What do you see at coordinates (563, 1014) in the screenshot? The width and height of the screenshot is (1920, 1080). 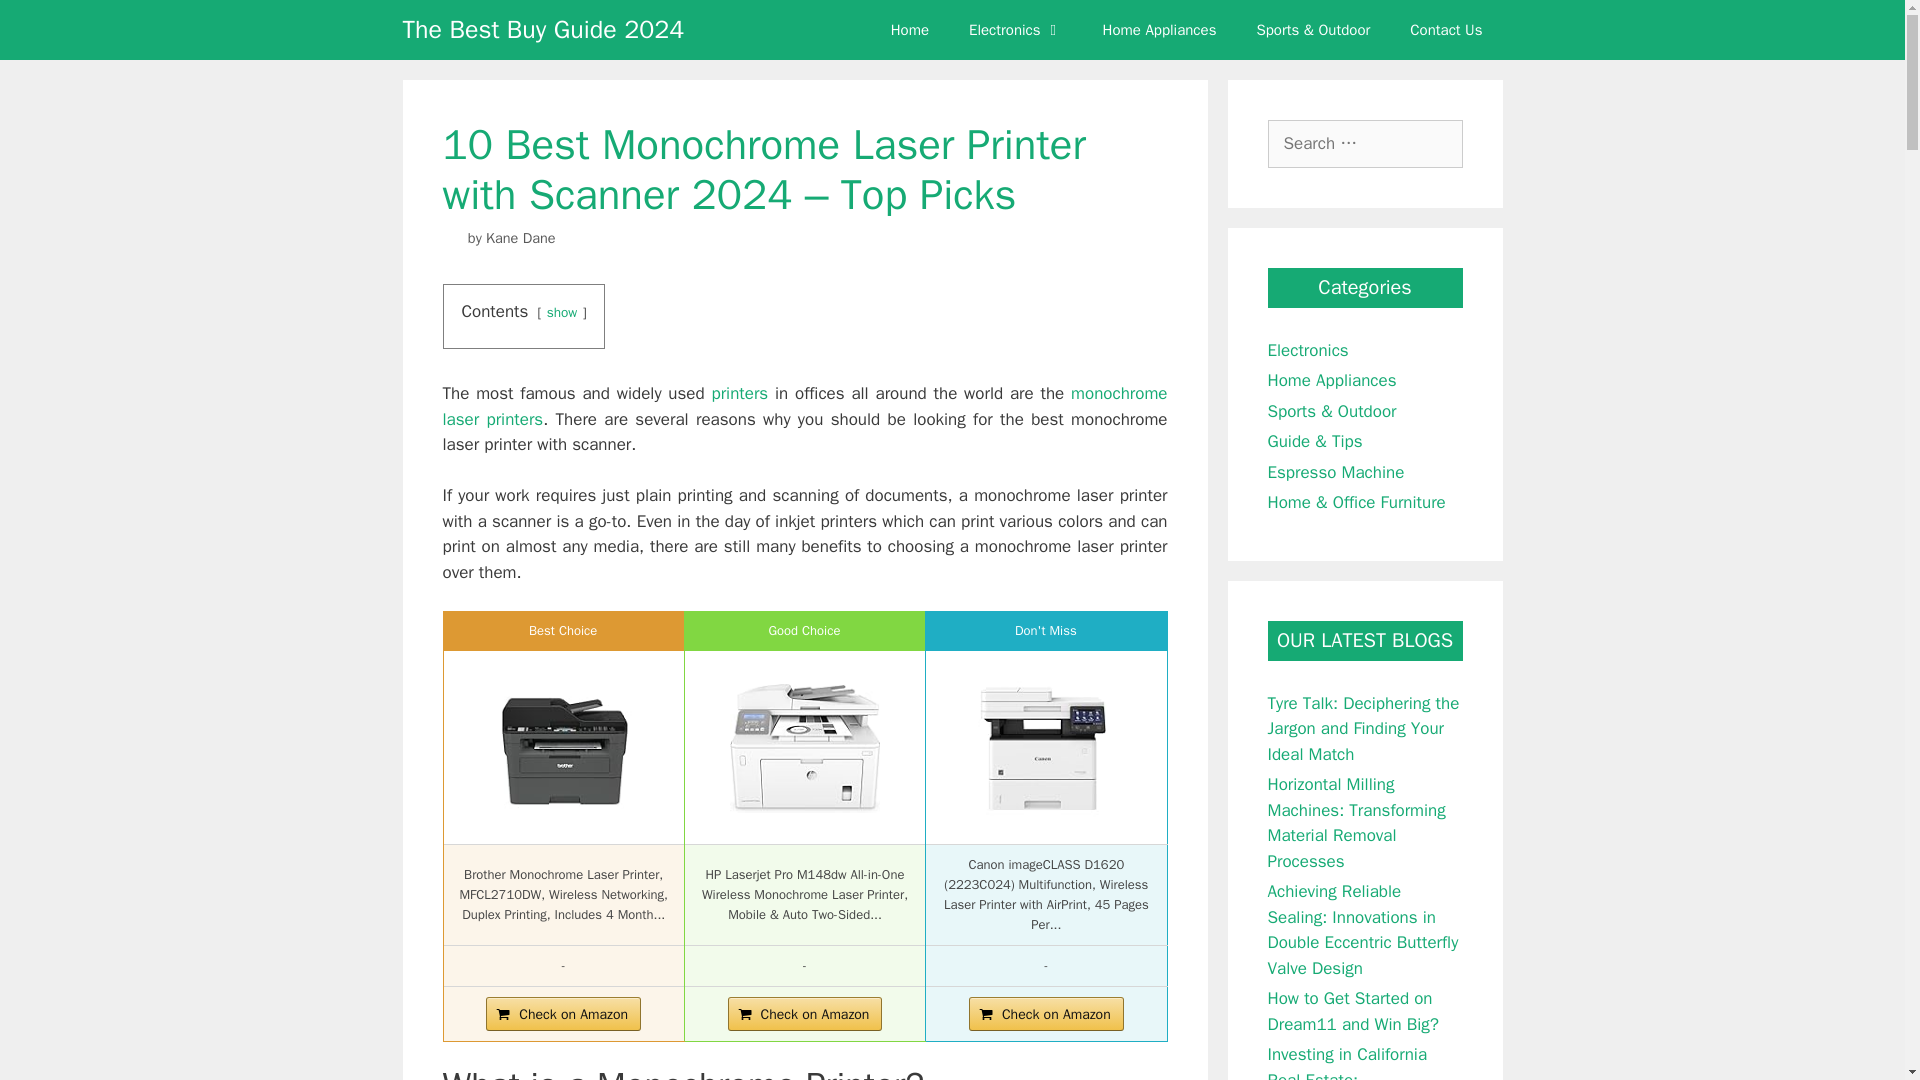 I see `Check on Amazon` at bounding box center [563, 1014].